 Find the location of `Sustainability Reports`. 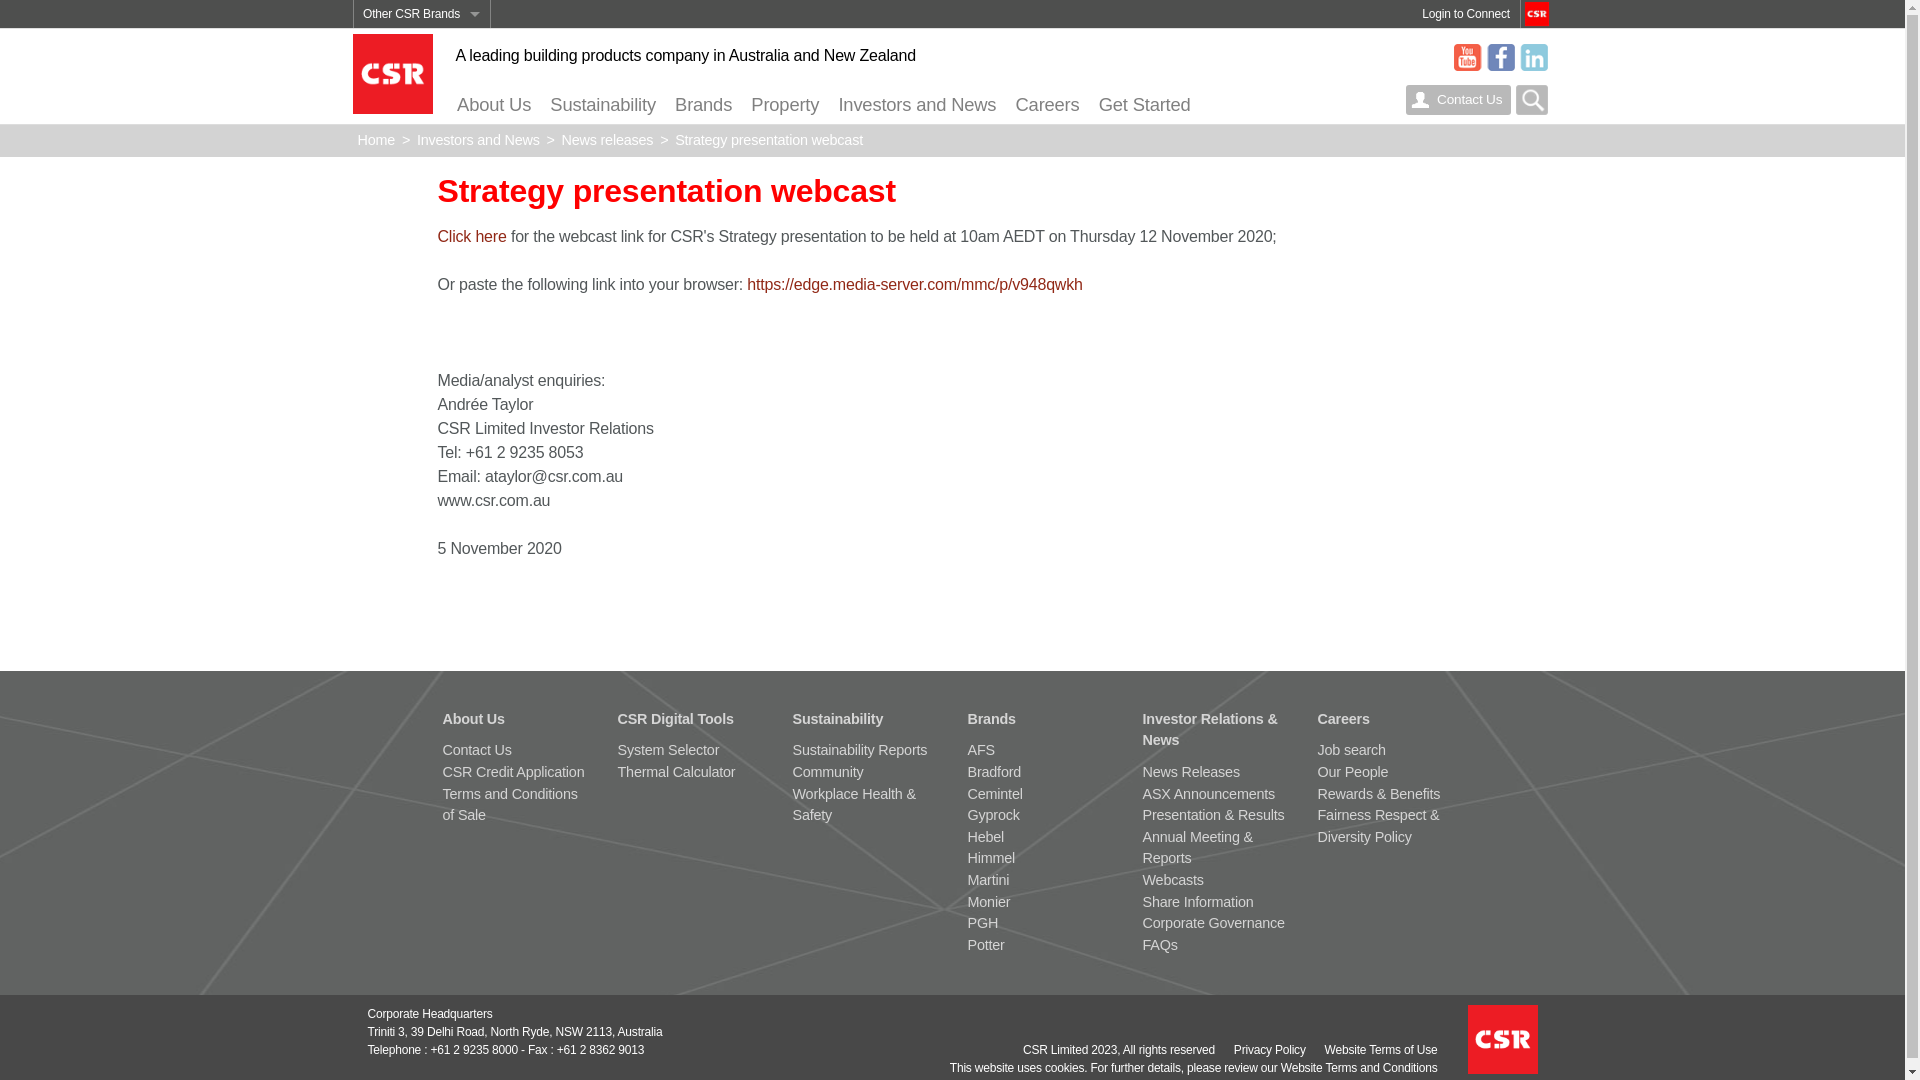

Sustainability Reports is located at coordinates (860, 750).